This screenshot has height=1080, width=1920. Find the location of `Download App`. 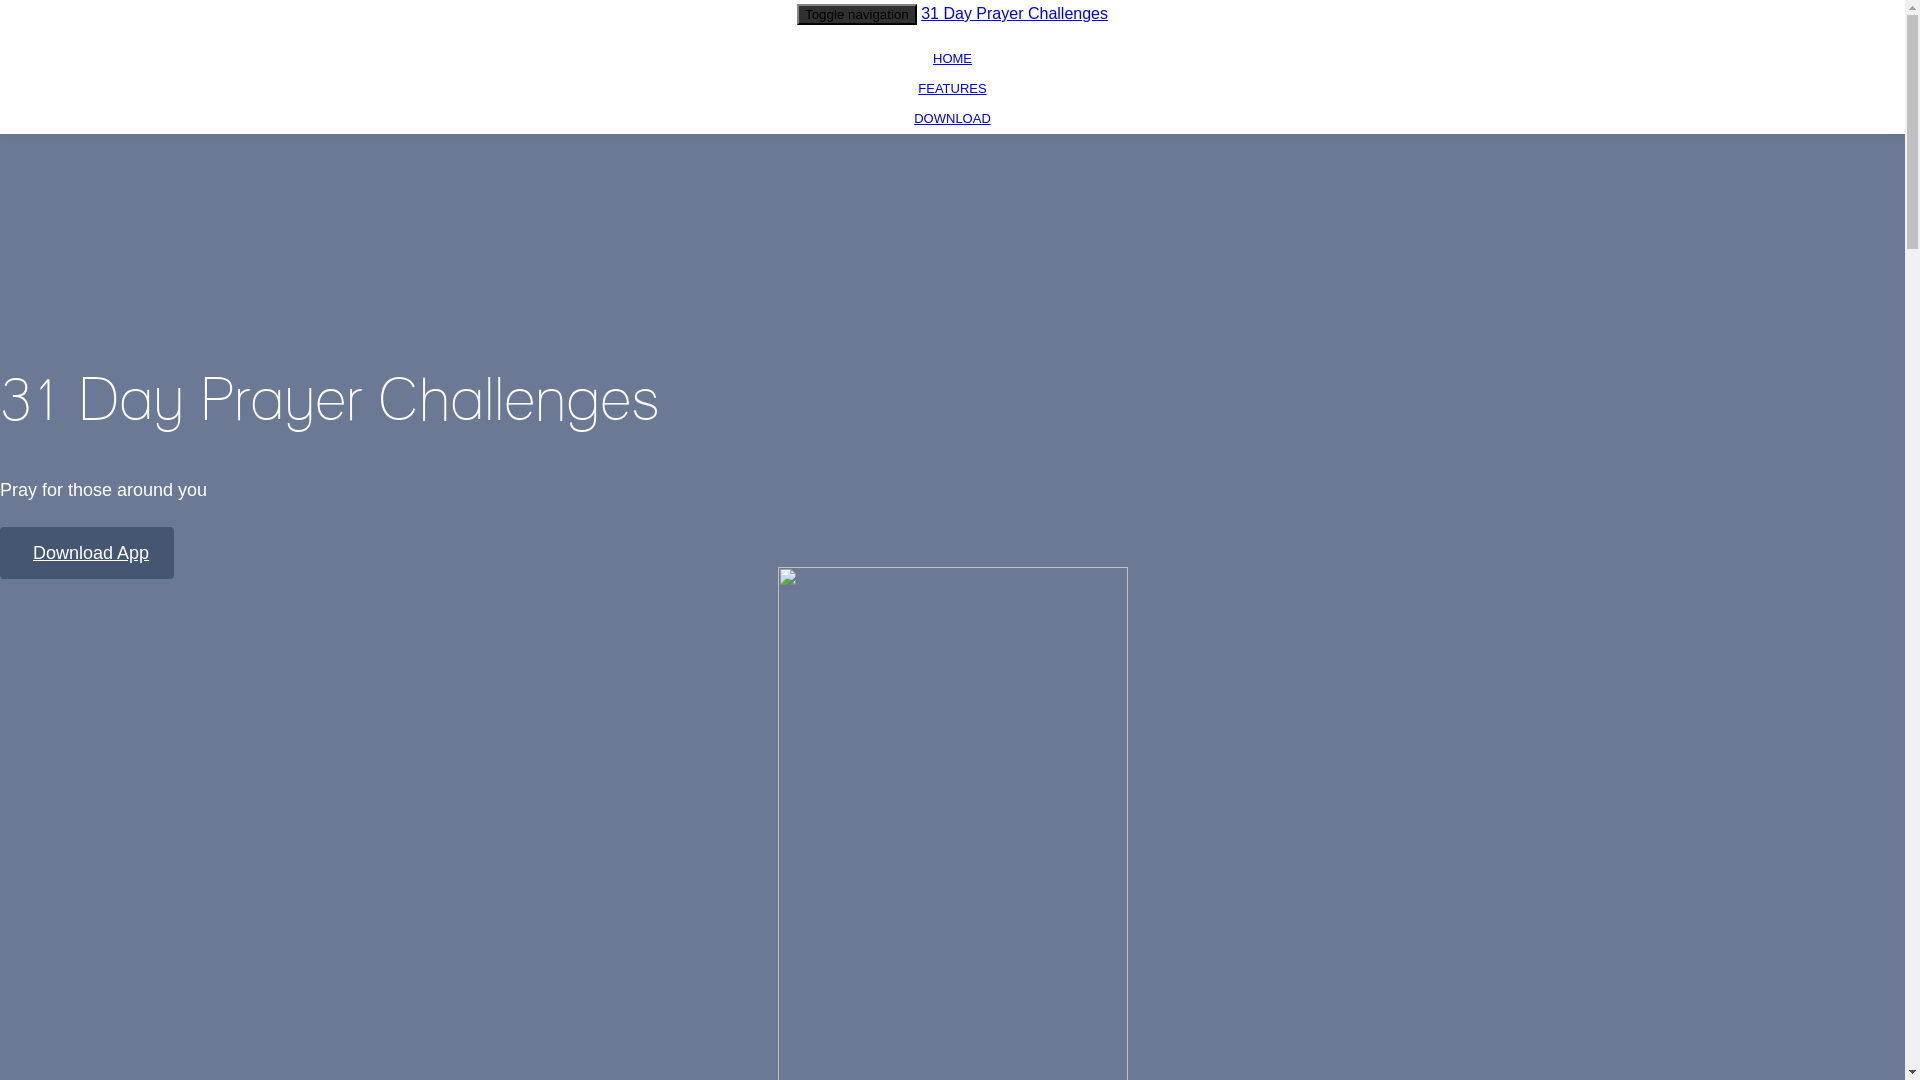

Download App is located at coordinates (87, 553).